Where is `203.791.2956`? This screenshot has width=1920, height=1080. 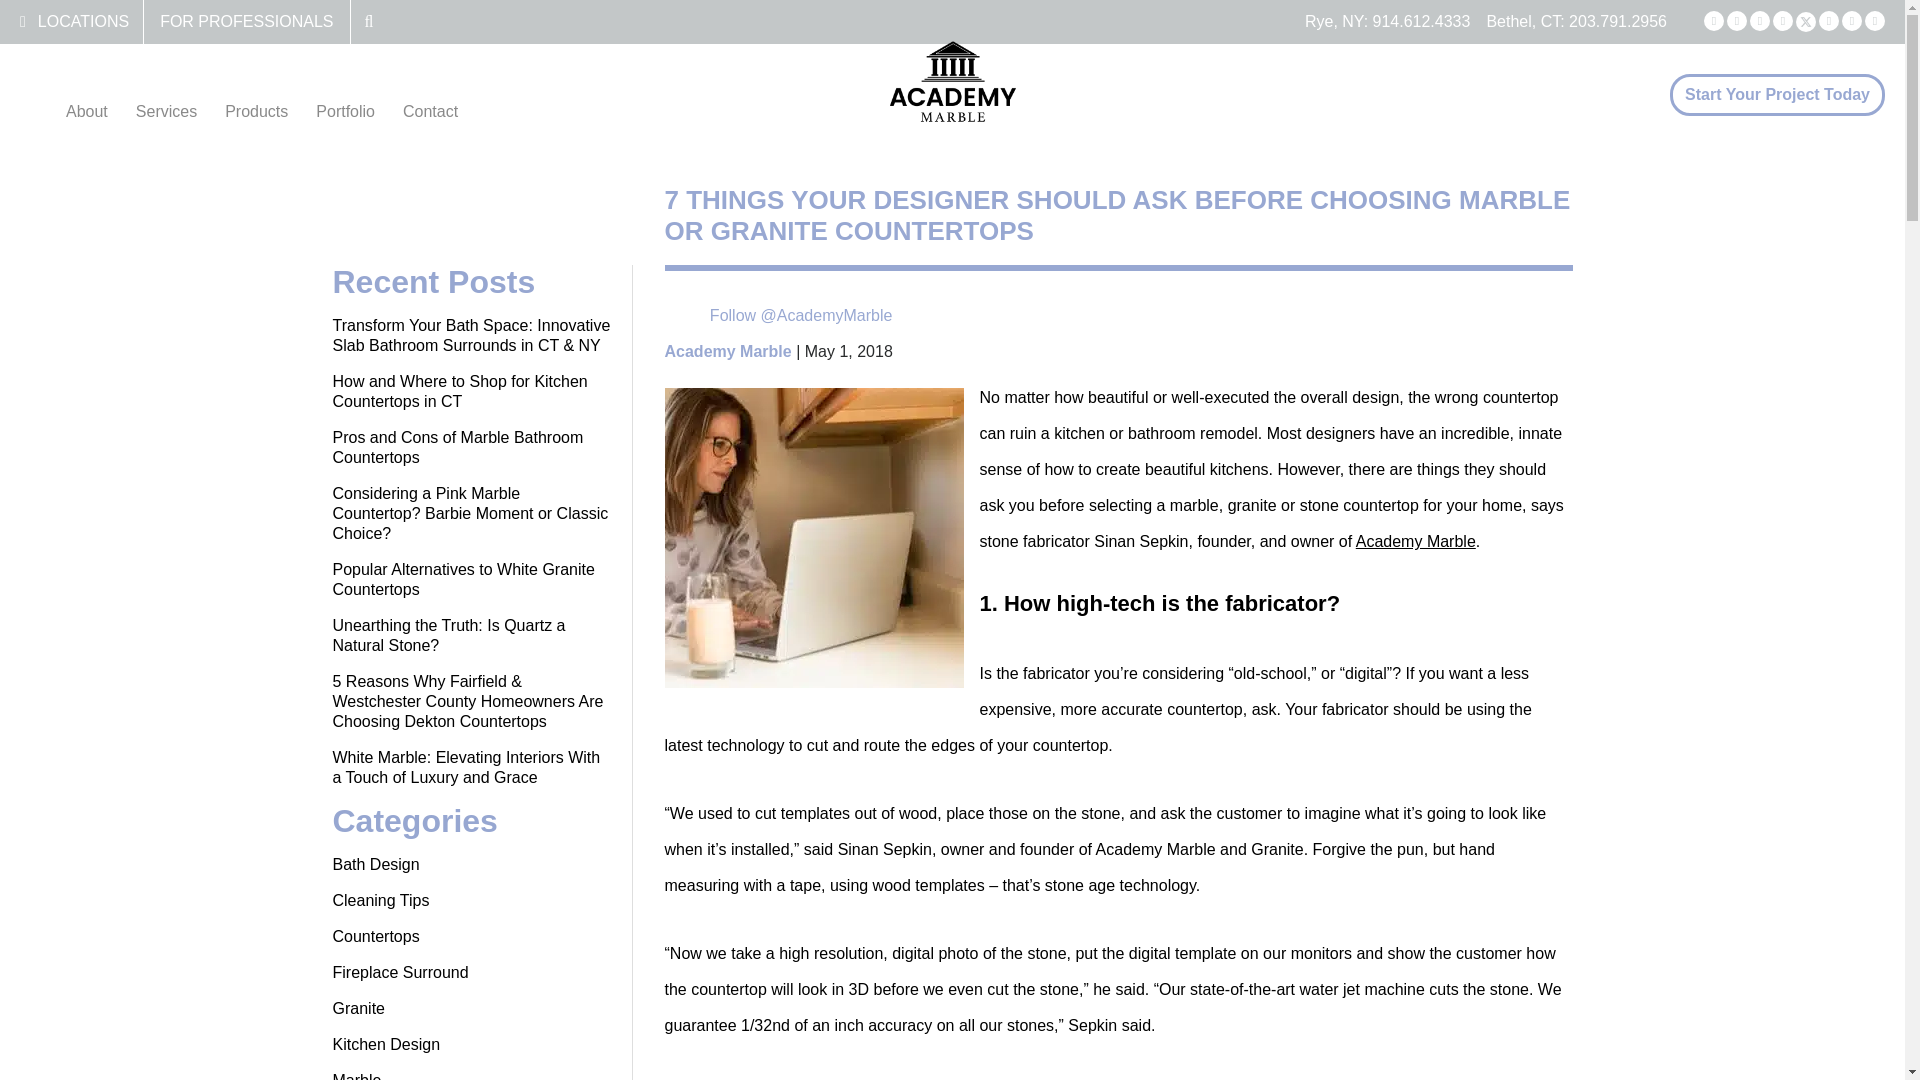 203.791.2956 is located at coordinates (1617, 21).